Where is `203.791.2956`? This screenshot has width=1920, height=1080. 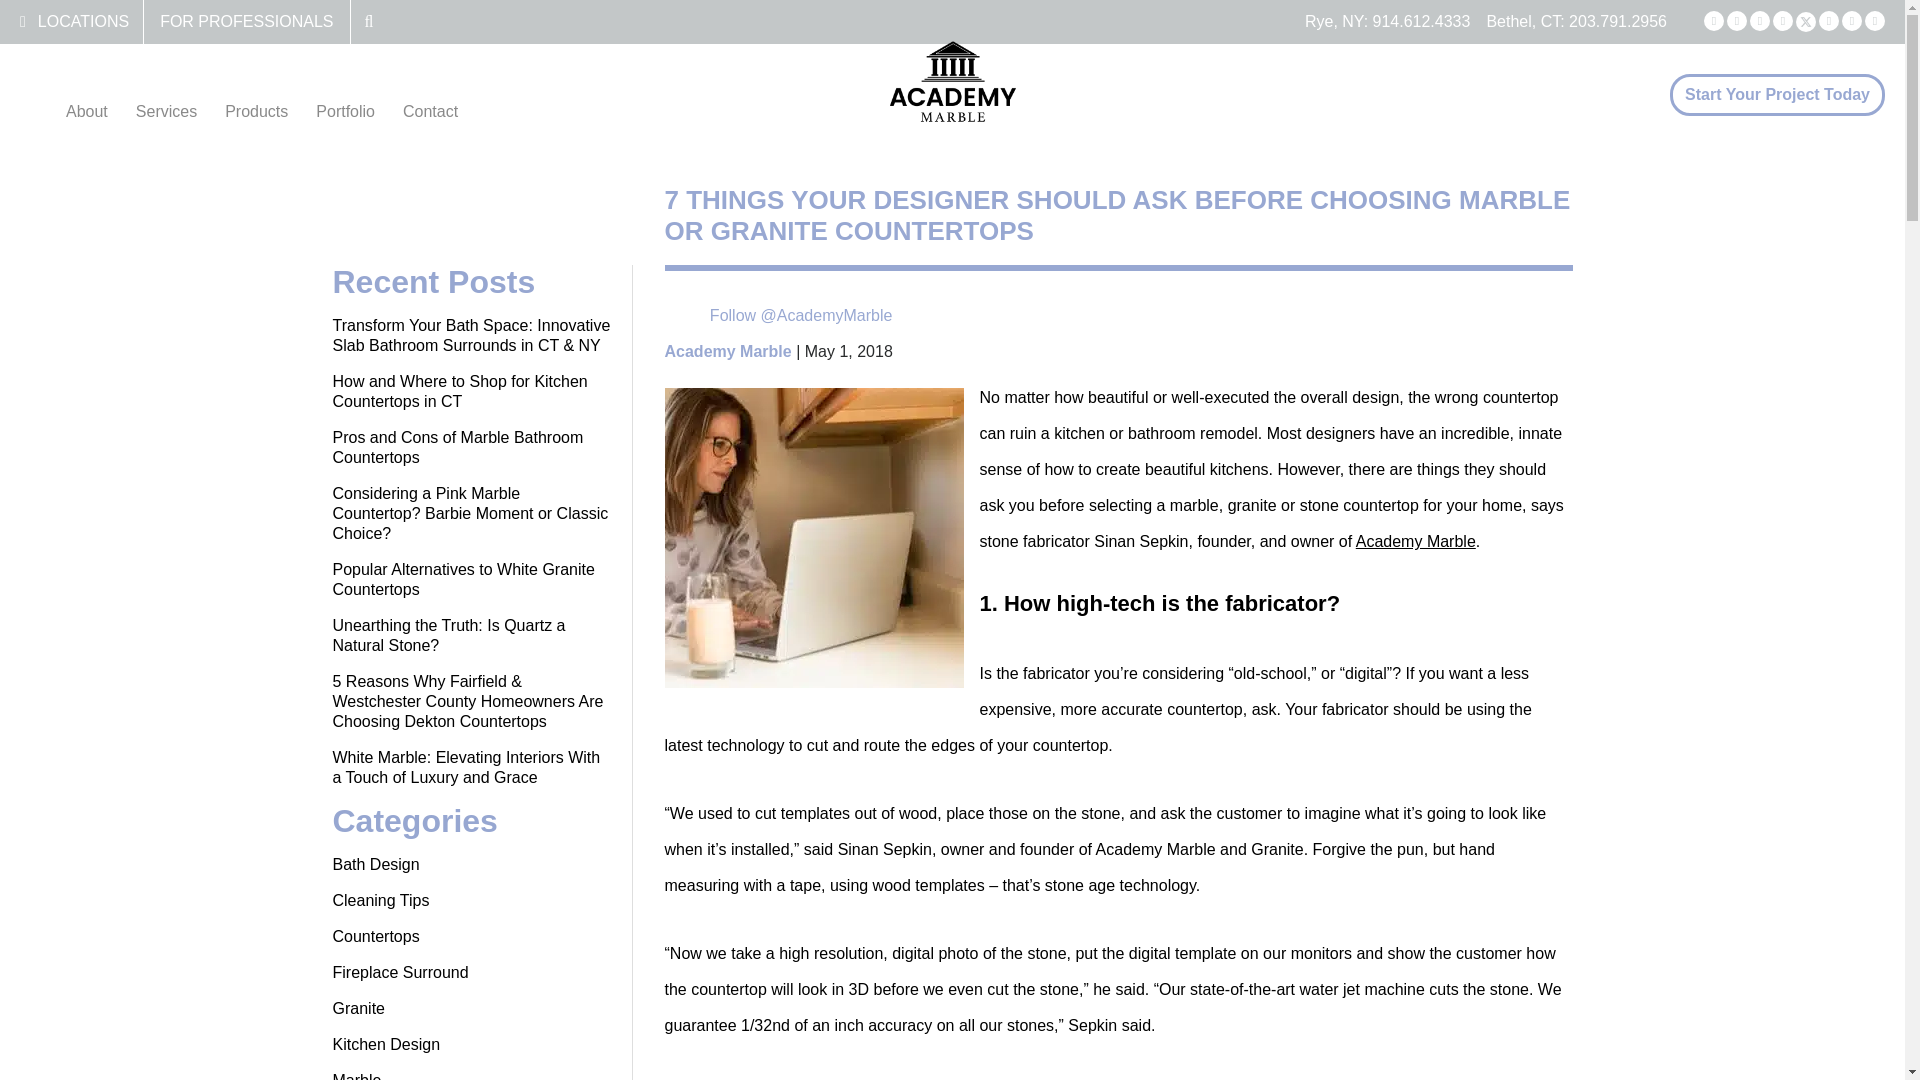 203.791.2956 is located at coordinates (1617, 21).